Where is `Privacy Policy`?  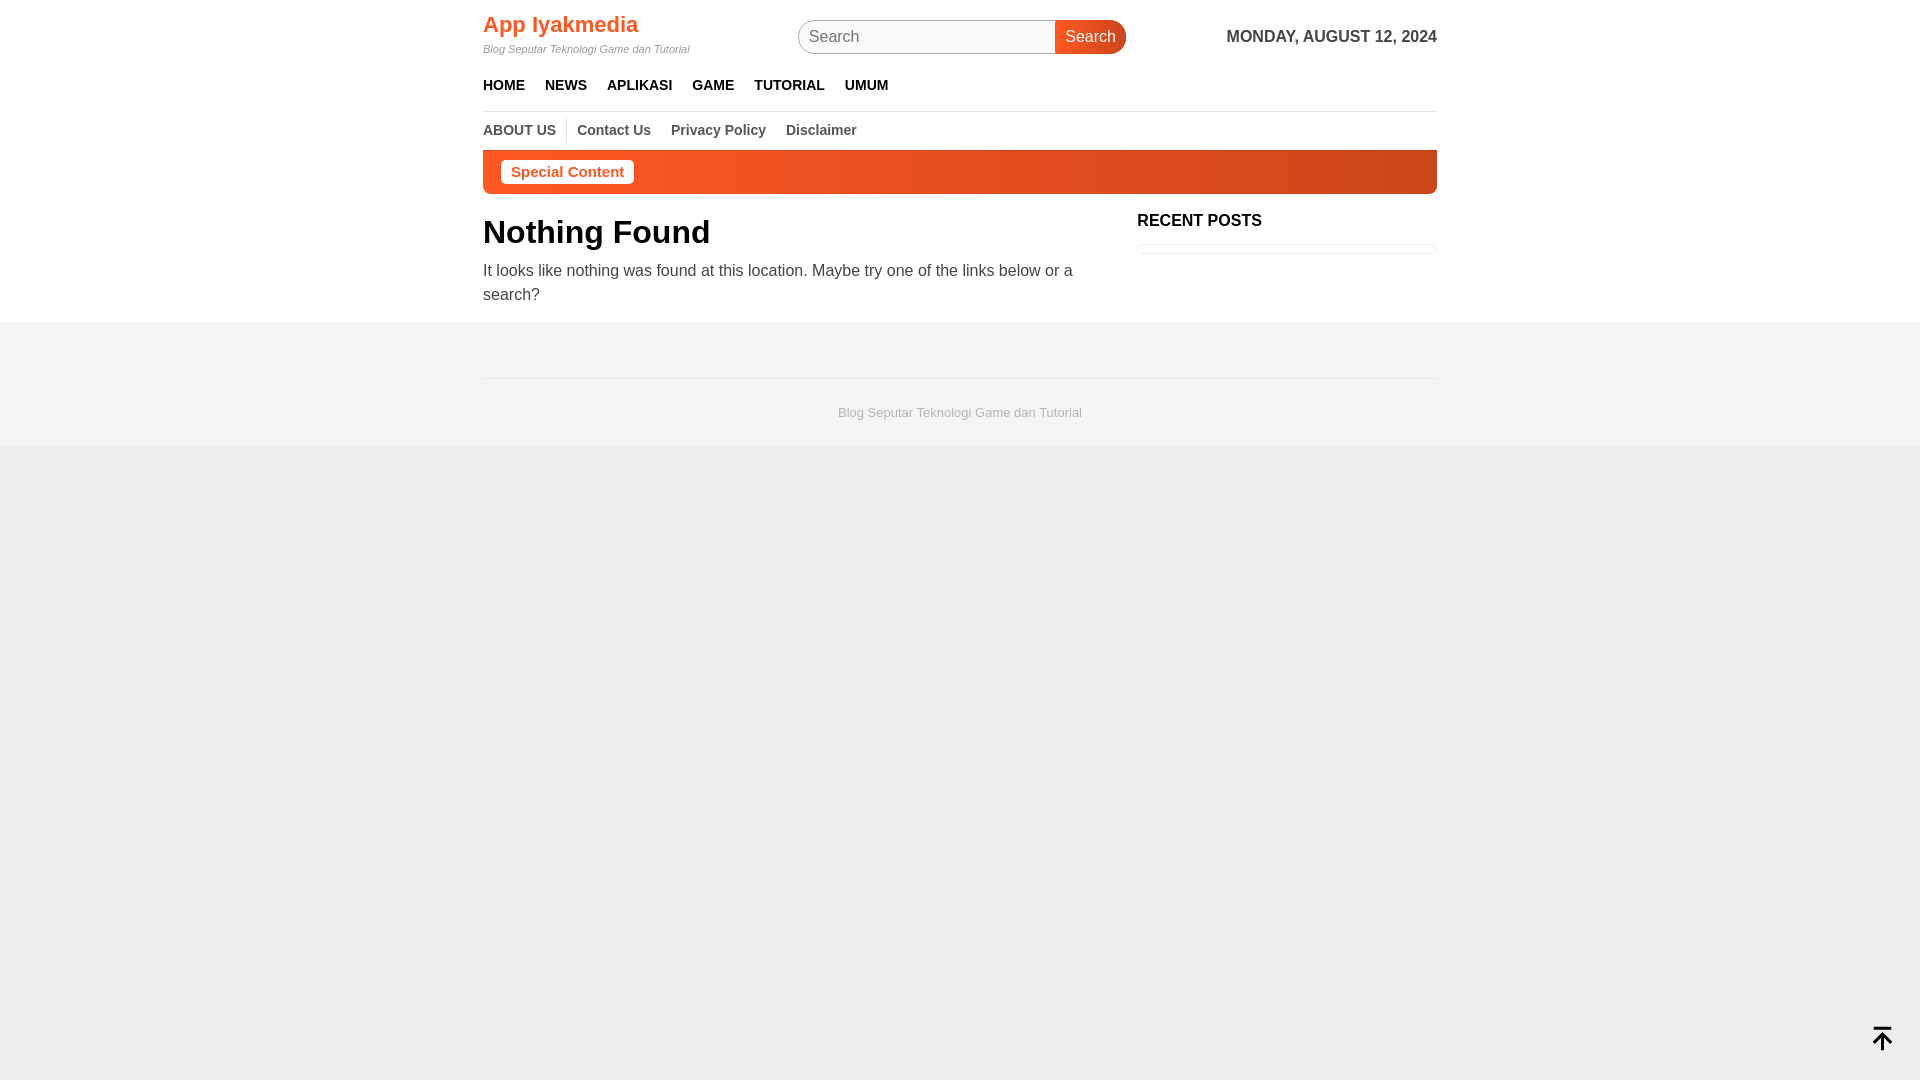 Privacy Policy is located at coordinates (718, 130).